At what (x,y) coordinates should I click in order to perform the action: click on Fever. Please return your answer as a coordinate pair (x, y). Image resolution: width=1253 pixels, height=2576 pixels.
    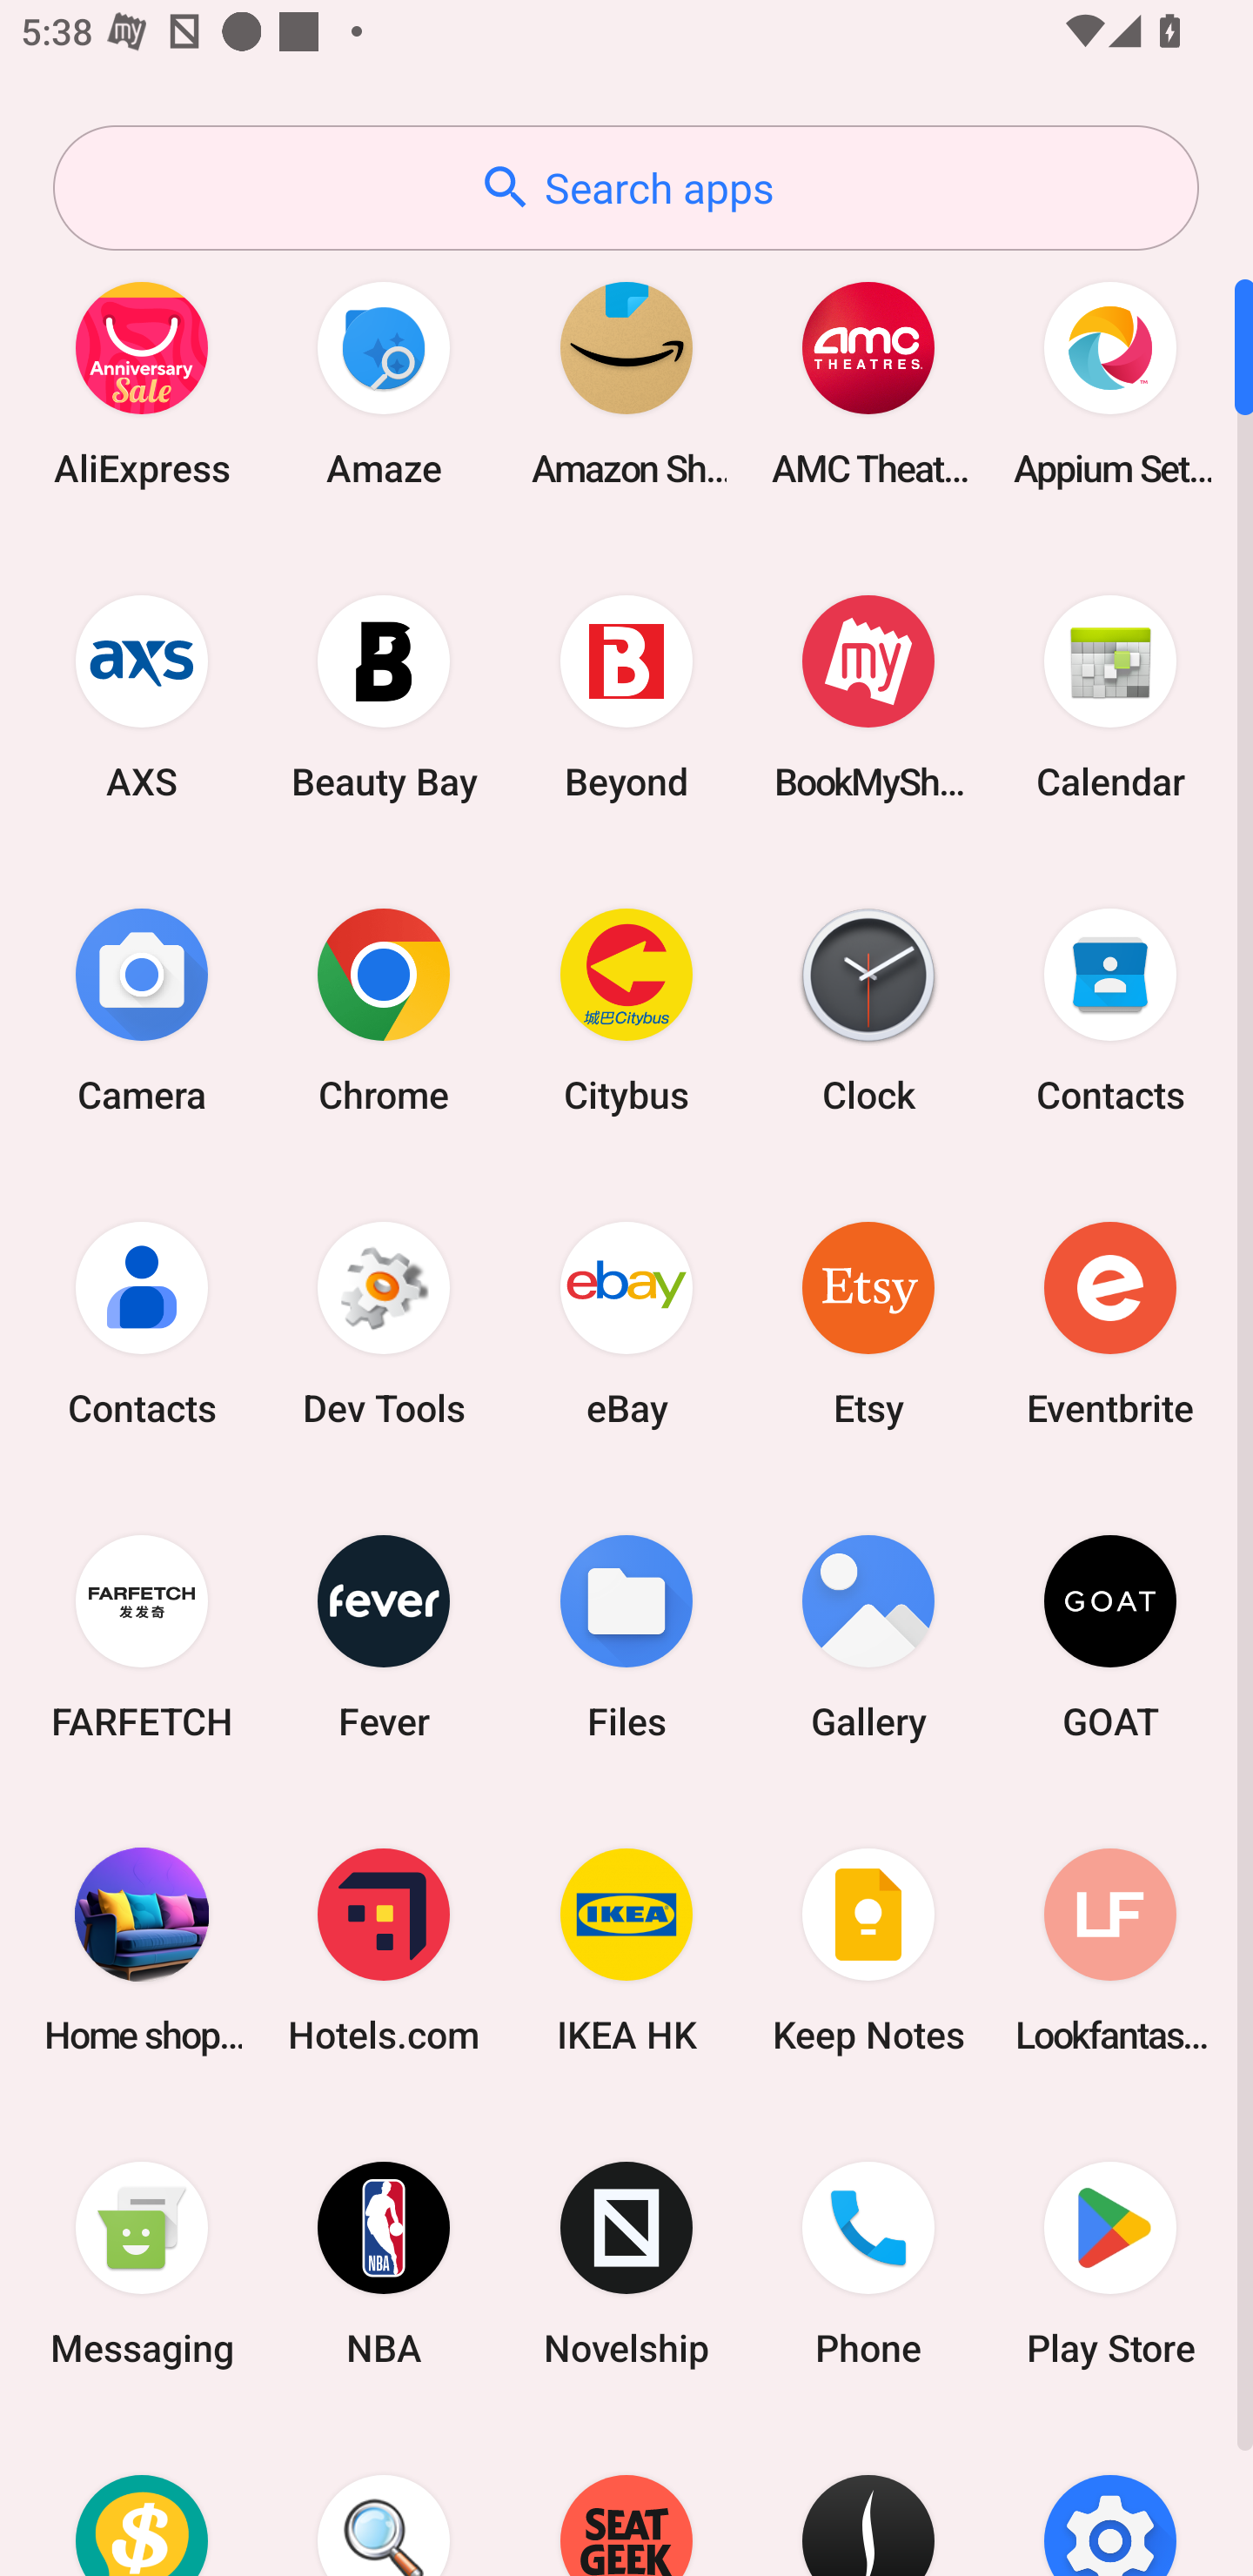
    Looking at the image, I should click on (384, 1636).